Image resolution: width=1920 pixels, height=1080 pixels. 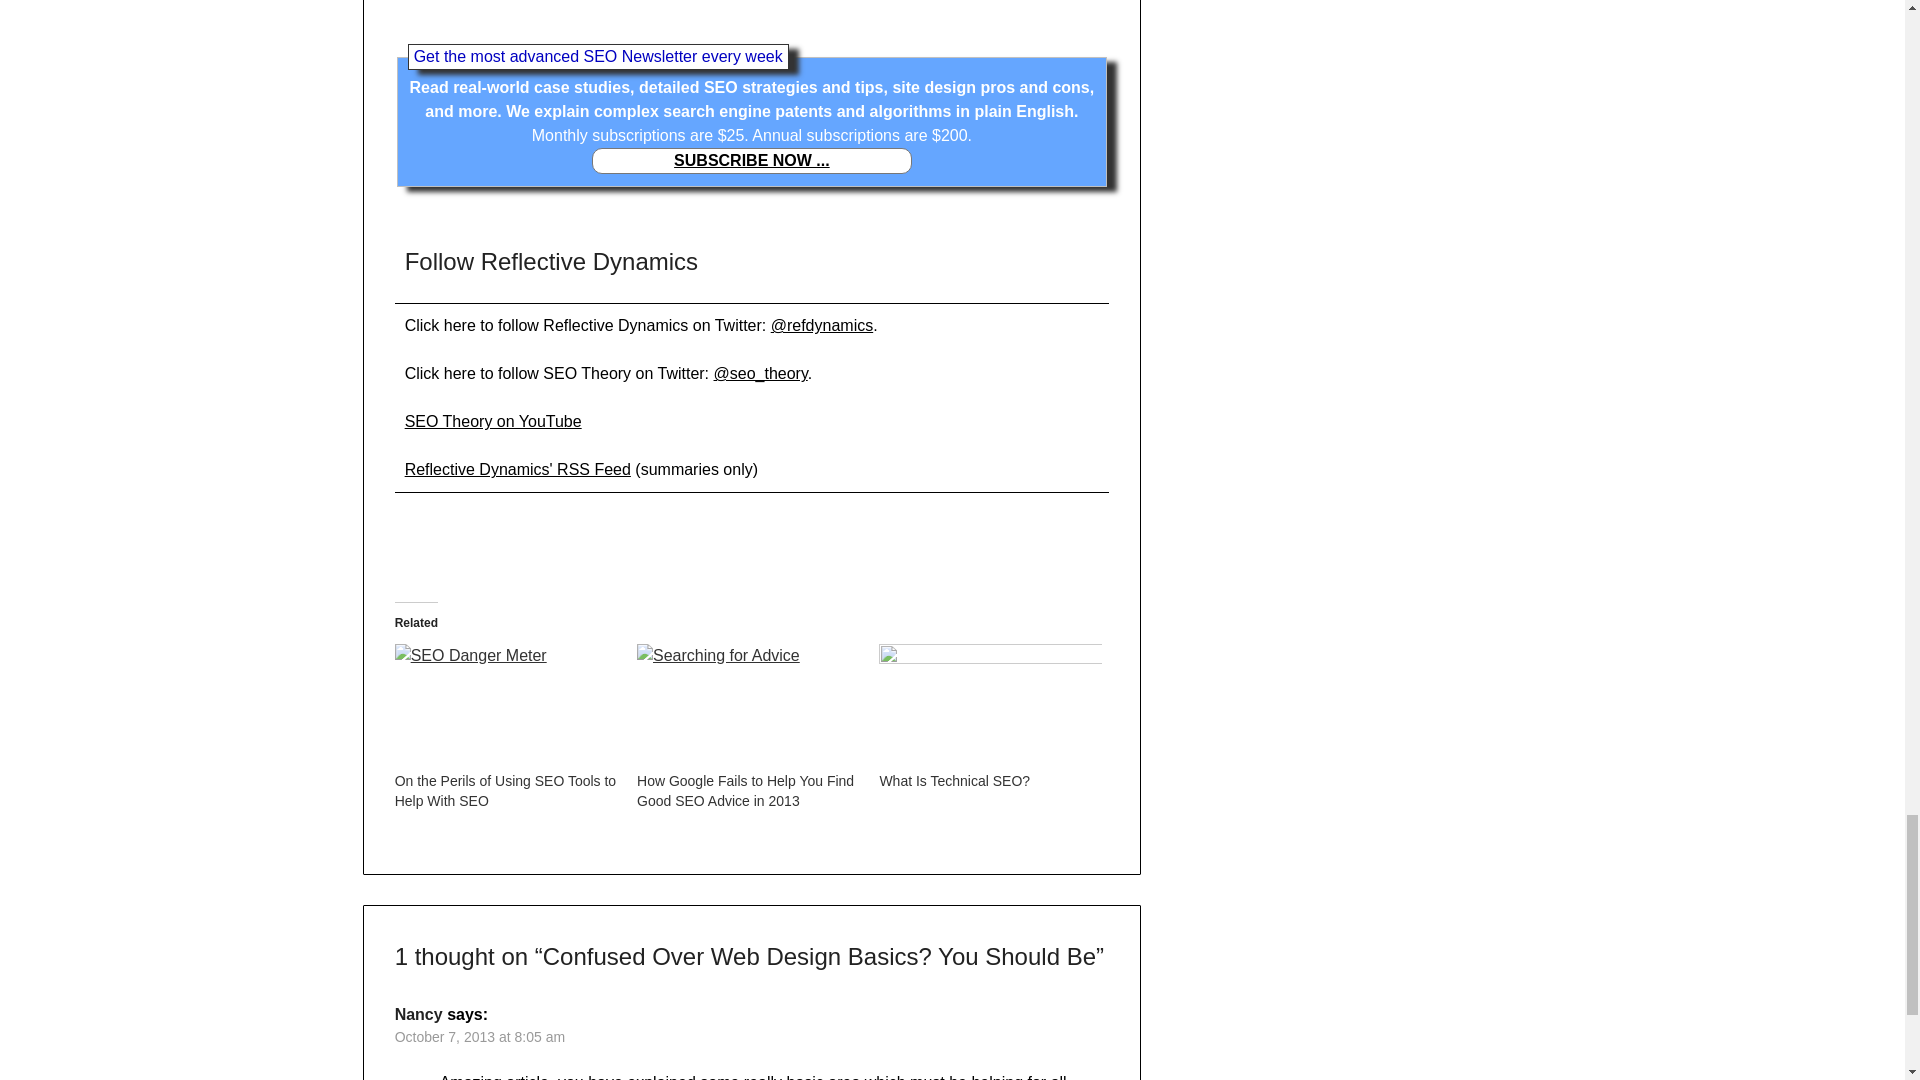 What do you see at coordinates (480, 1037) in the screenshot?
I see `October 7, 2013 at 8:05 am` at bounding box center [480, 1037].